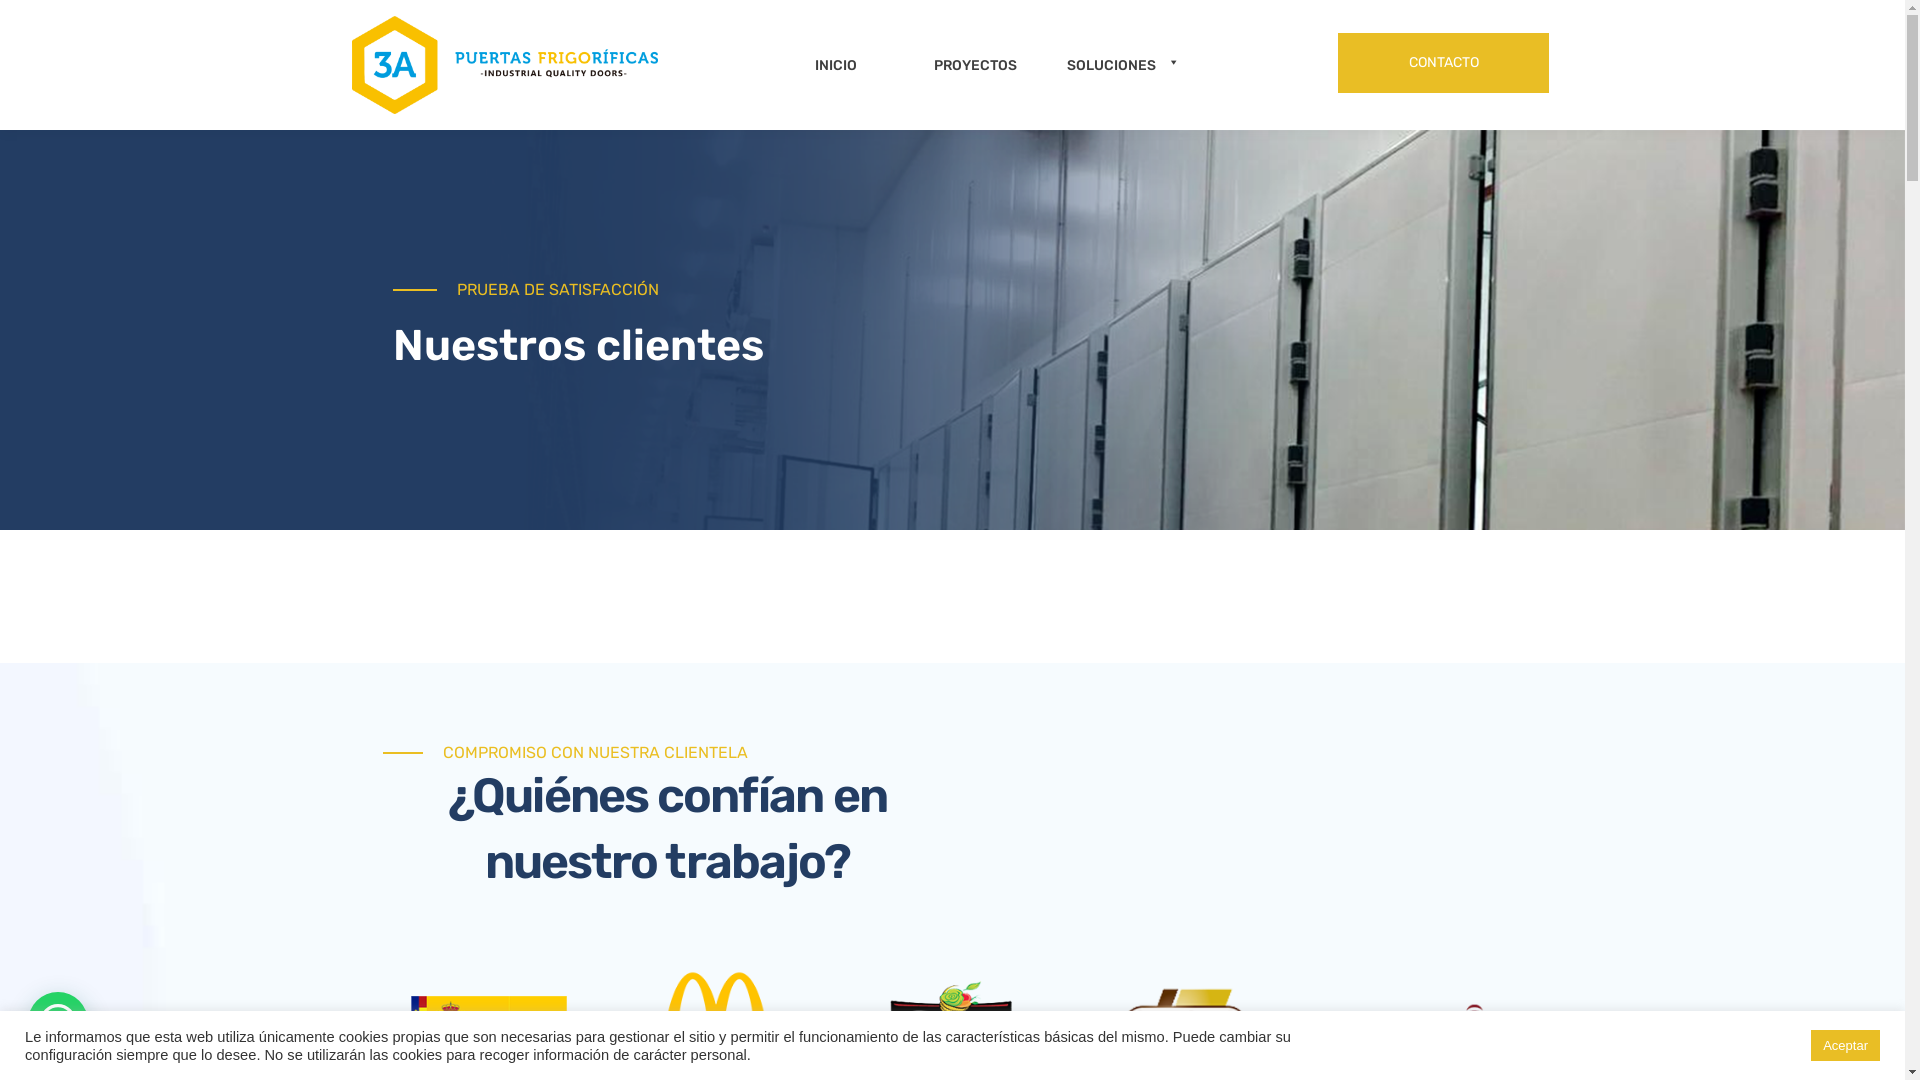 This screenshot has width=1920, height=1080. I want to click on CONTACTO, so click(1444, 63).